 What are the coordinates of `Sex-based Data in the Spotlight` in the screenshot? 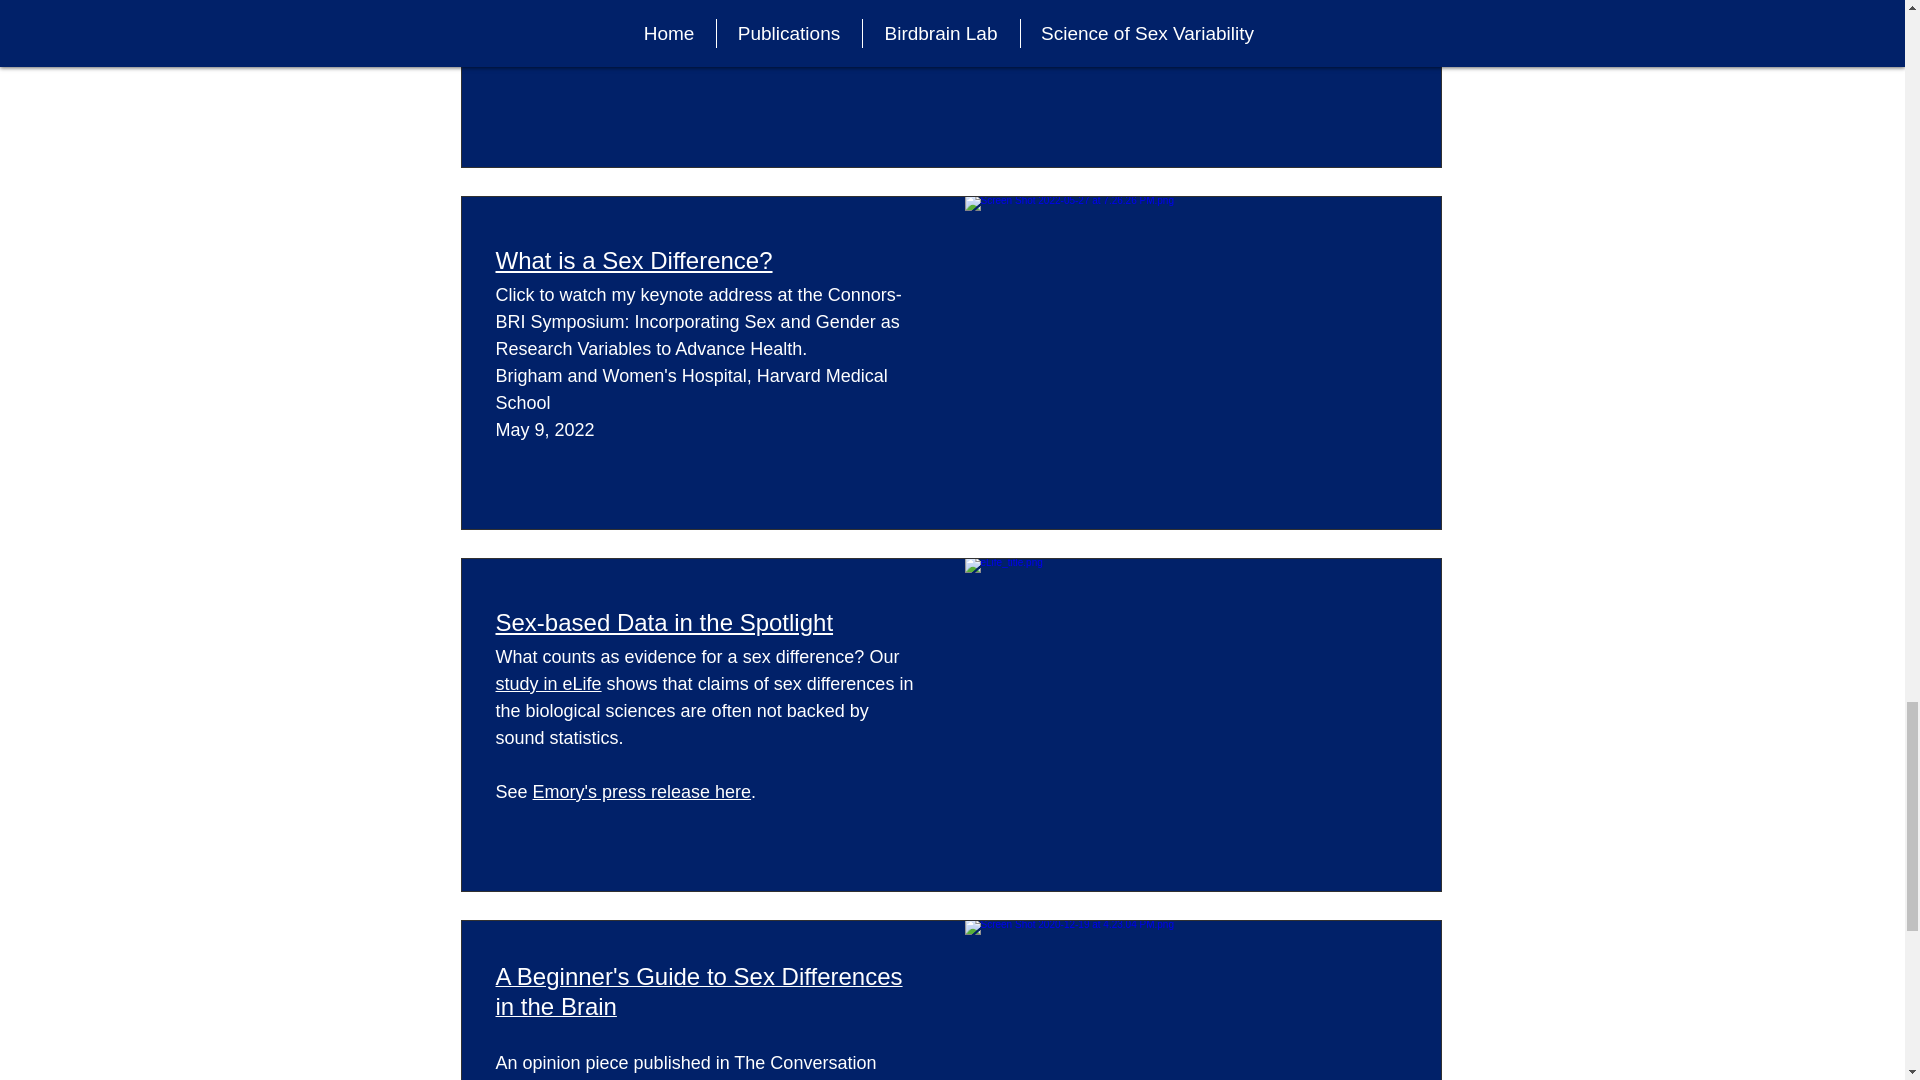 It's located at (664, 622).